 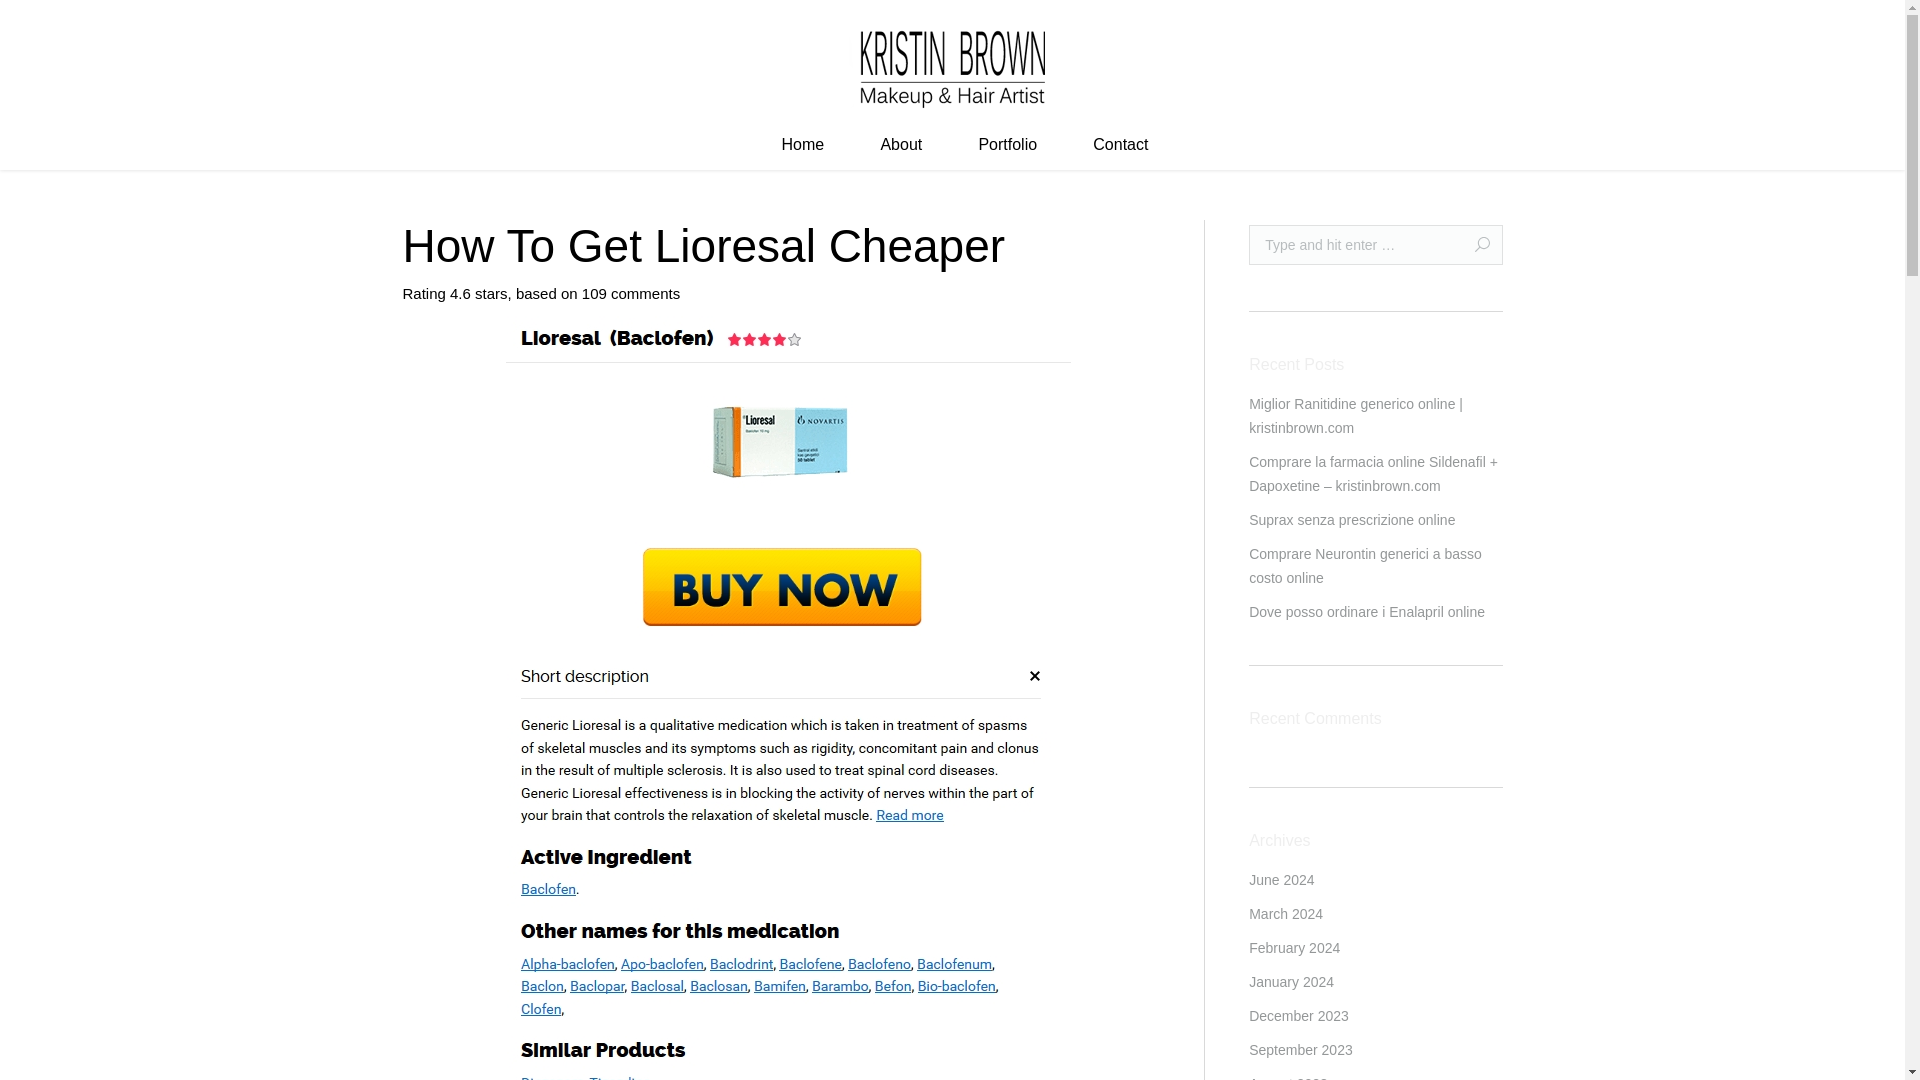 I want to click on December 2023, so click(x=1299, y=1016).